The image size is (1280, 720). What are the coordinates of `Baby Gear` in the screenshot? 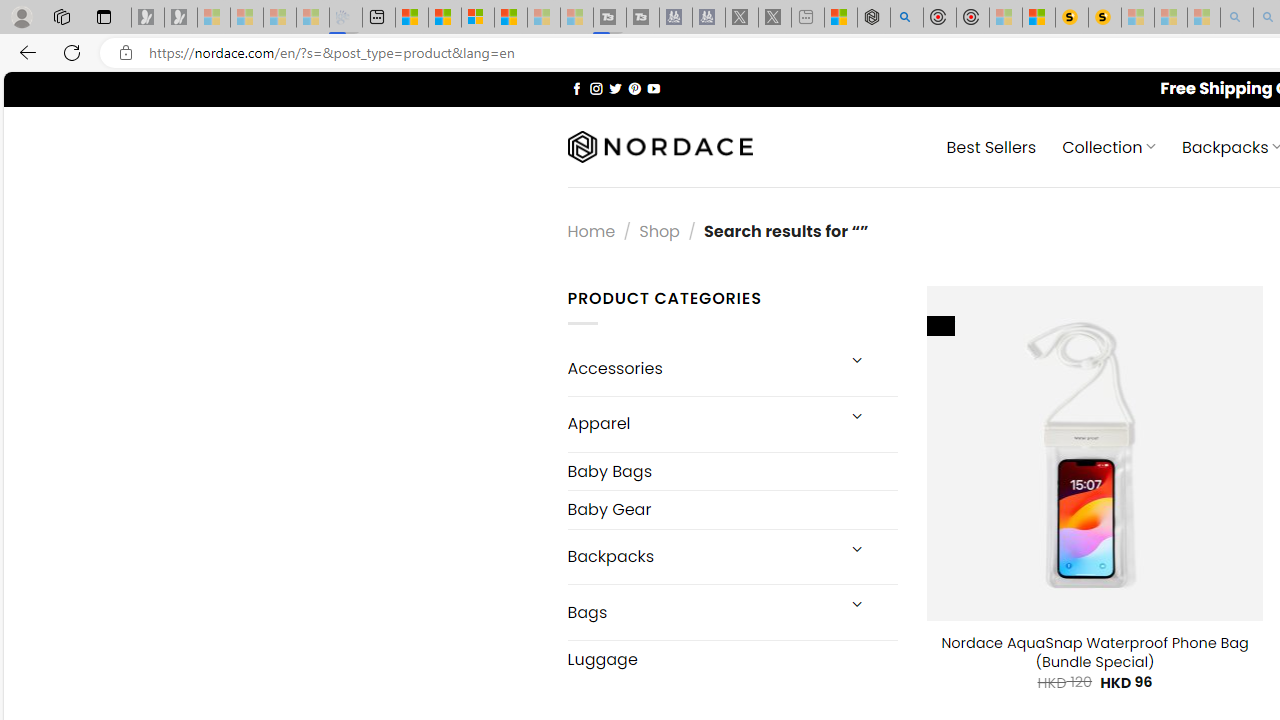 It's located at (732, 510).